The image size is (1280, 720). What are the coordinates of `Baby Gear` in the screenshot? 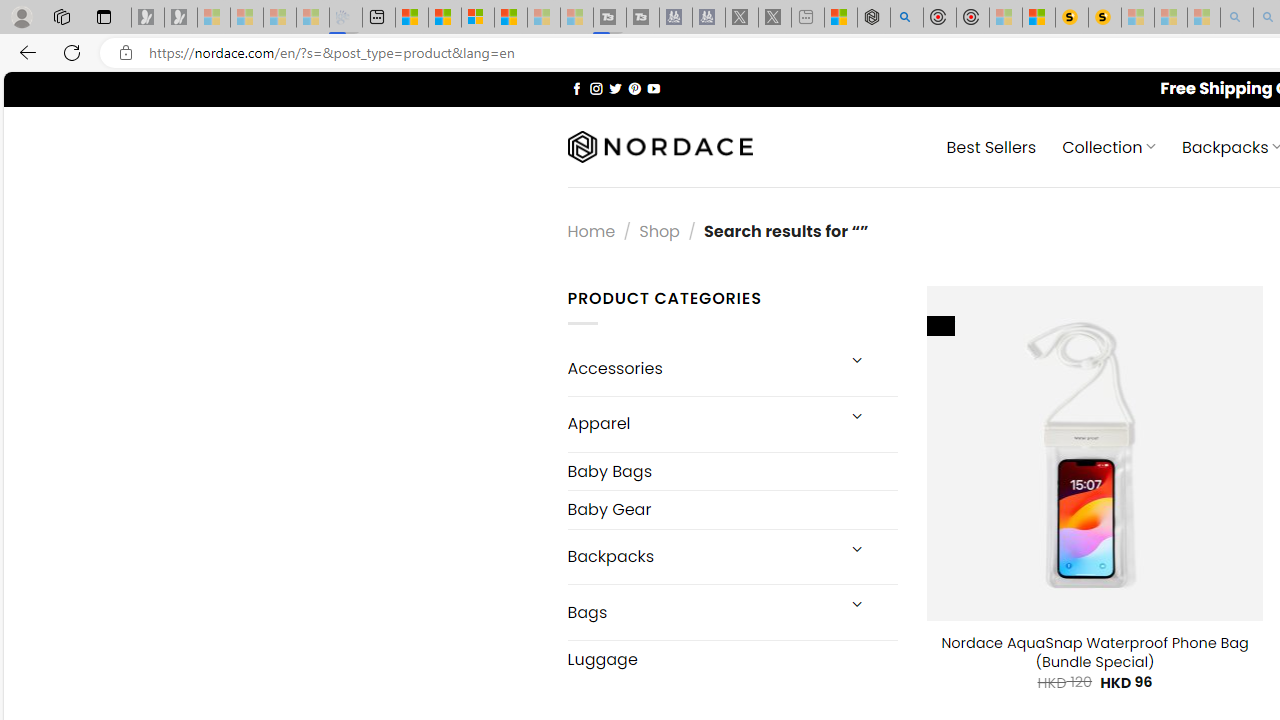 It's located at (732, 510).